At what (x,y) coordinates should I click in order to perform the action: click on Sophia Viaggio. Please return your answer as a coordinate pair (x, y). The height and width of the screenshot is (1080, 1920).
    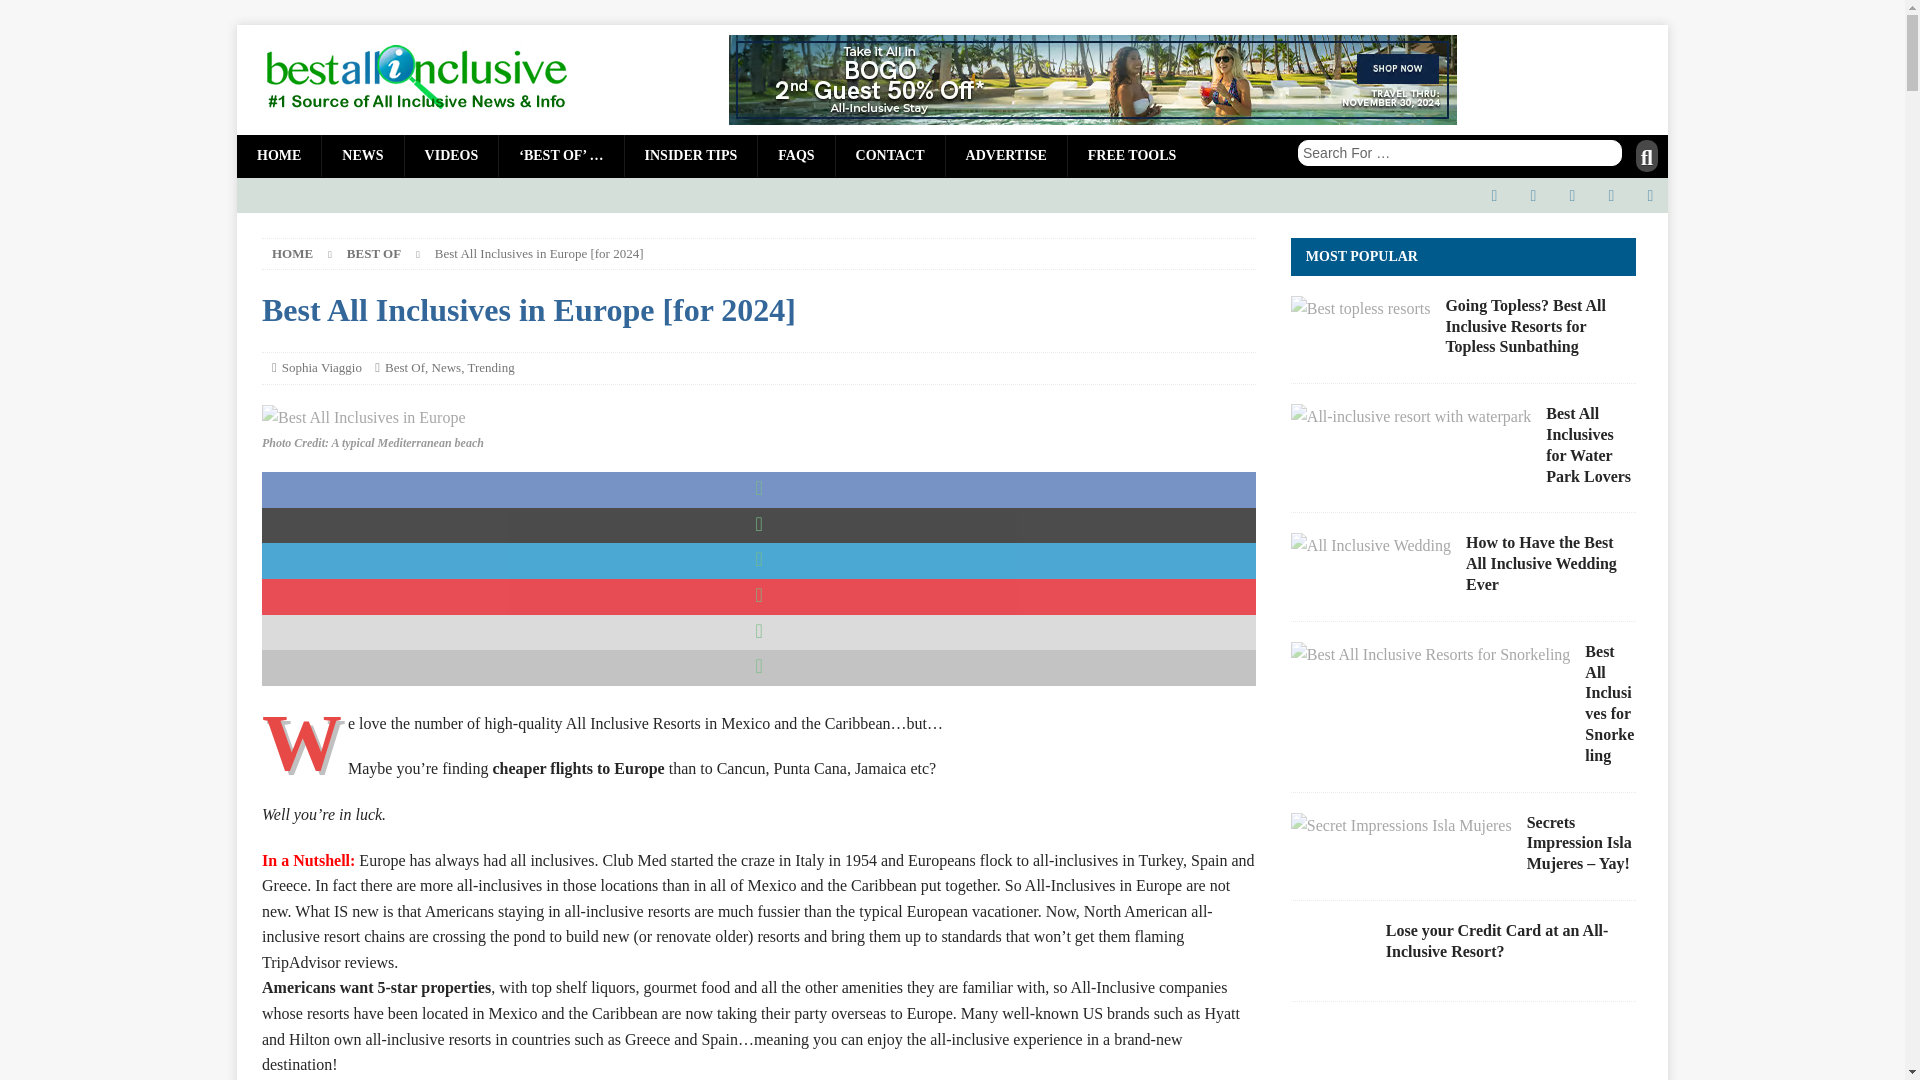
    Looking at the image, I should click on (322, 366).